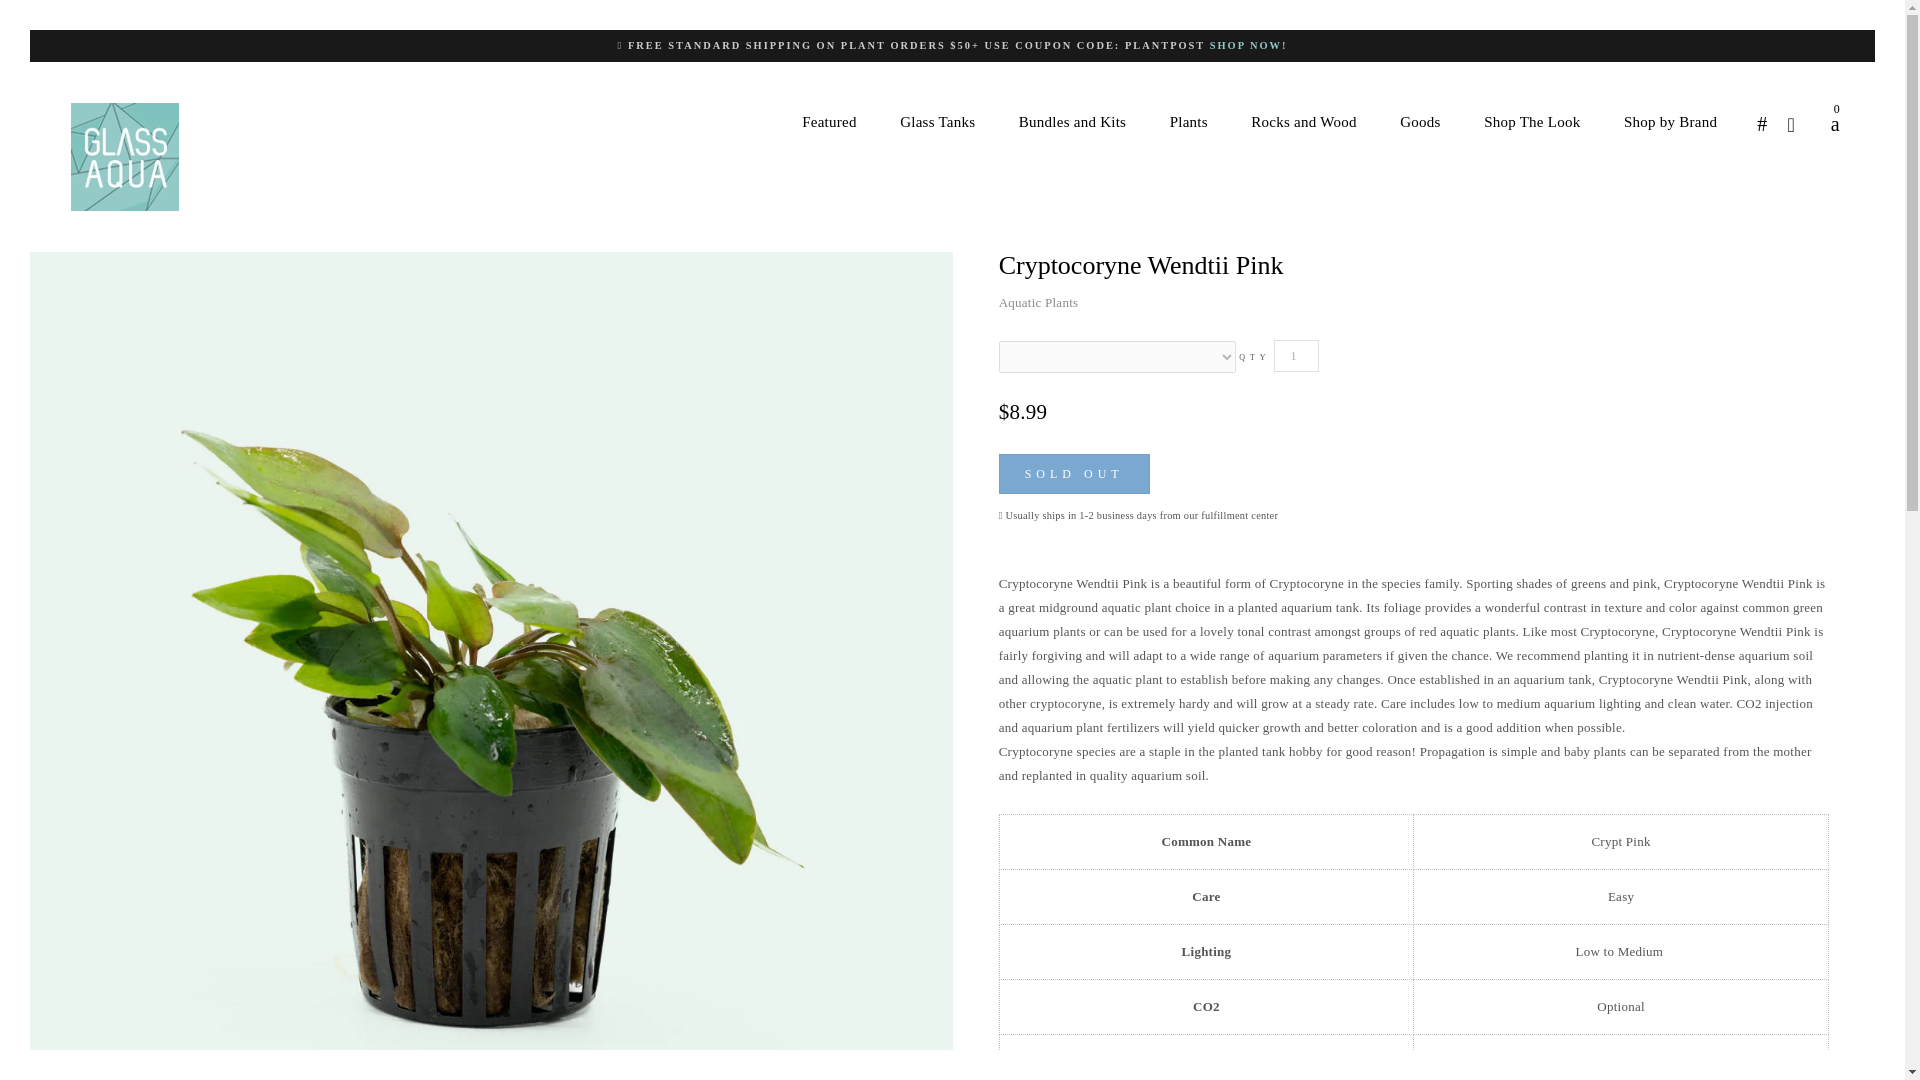 This screenshot has width=1920, height=1080. What do you see at coordinates (1248, 44) in the screenshot?
I see `SHOP NOW!` at bounding box center [1248, 44].